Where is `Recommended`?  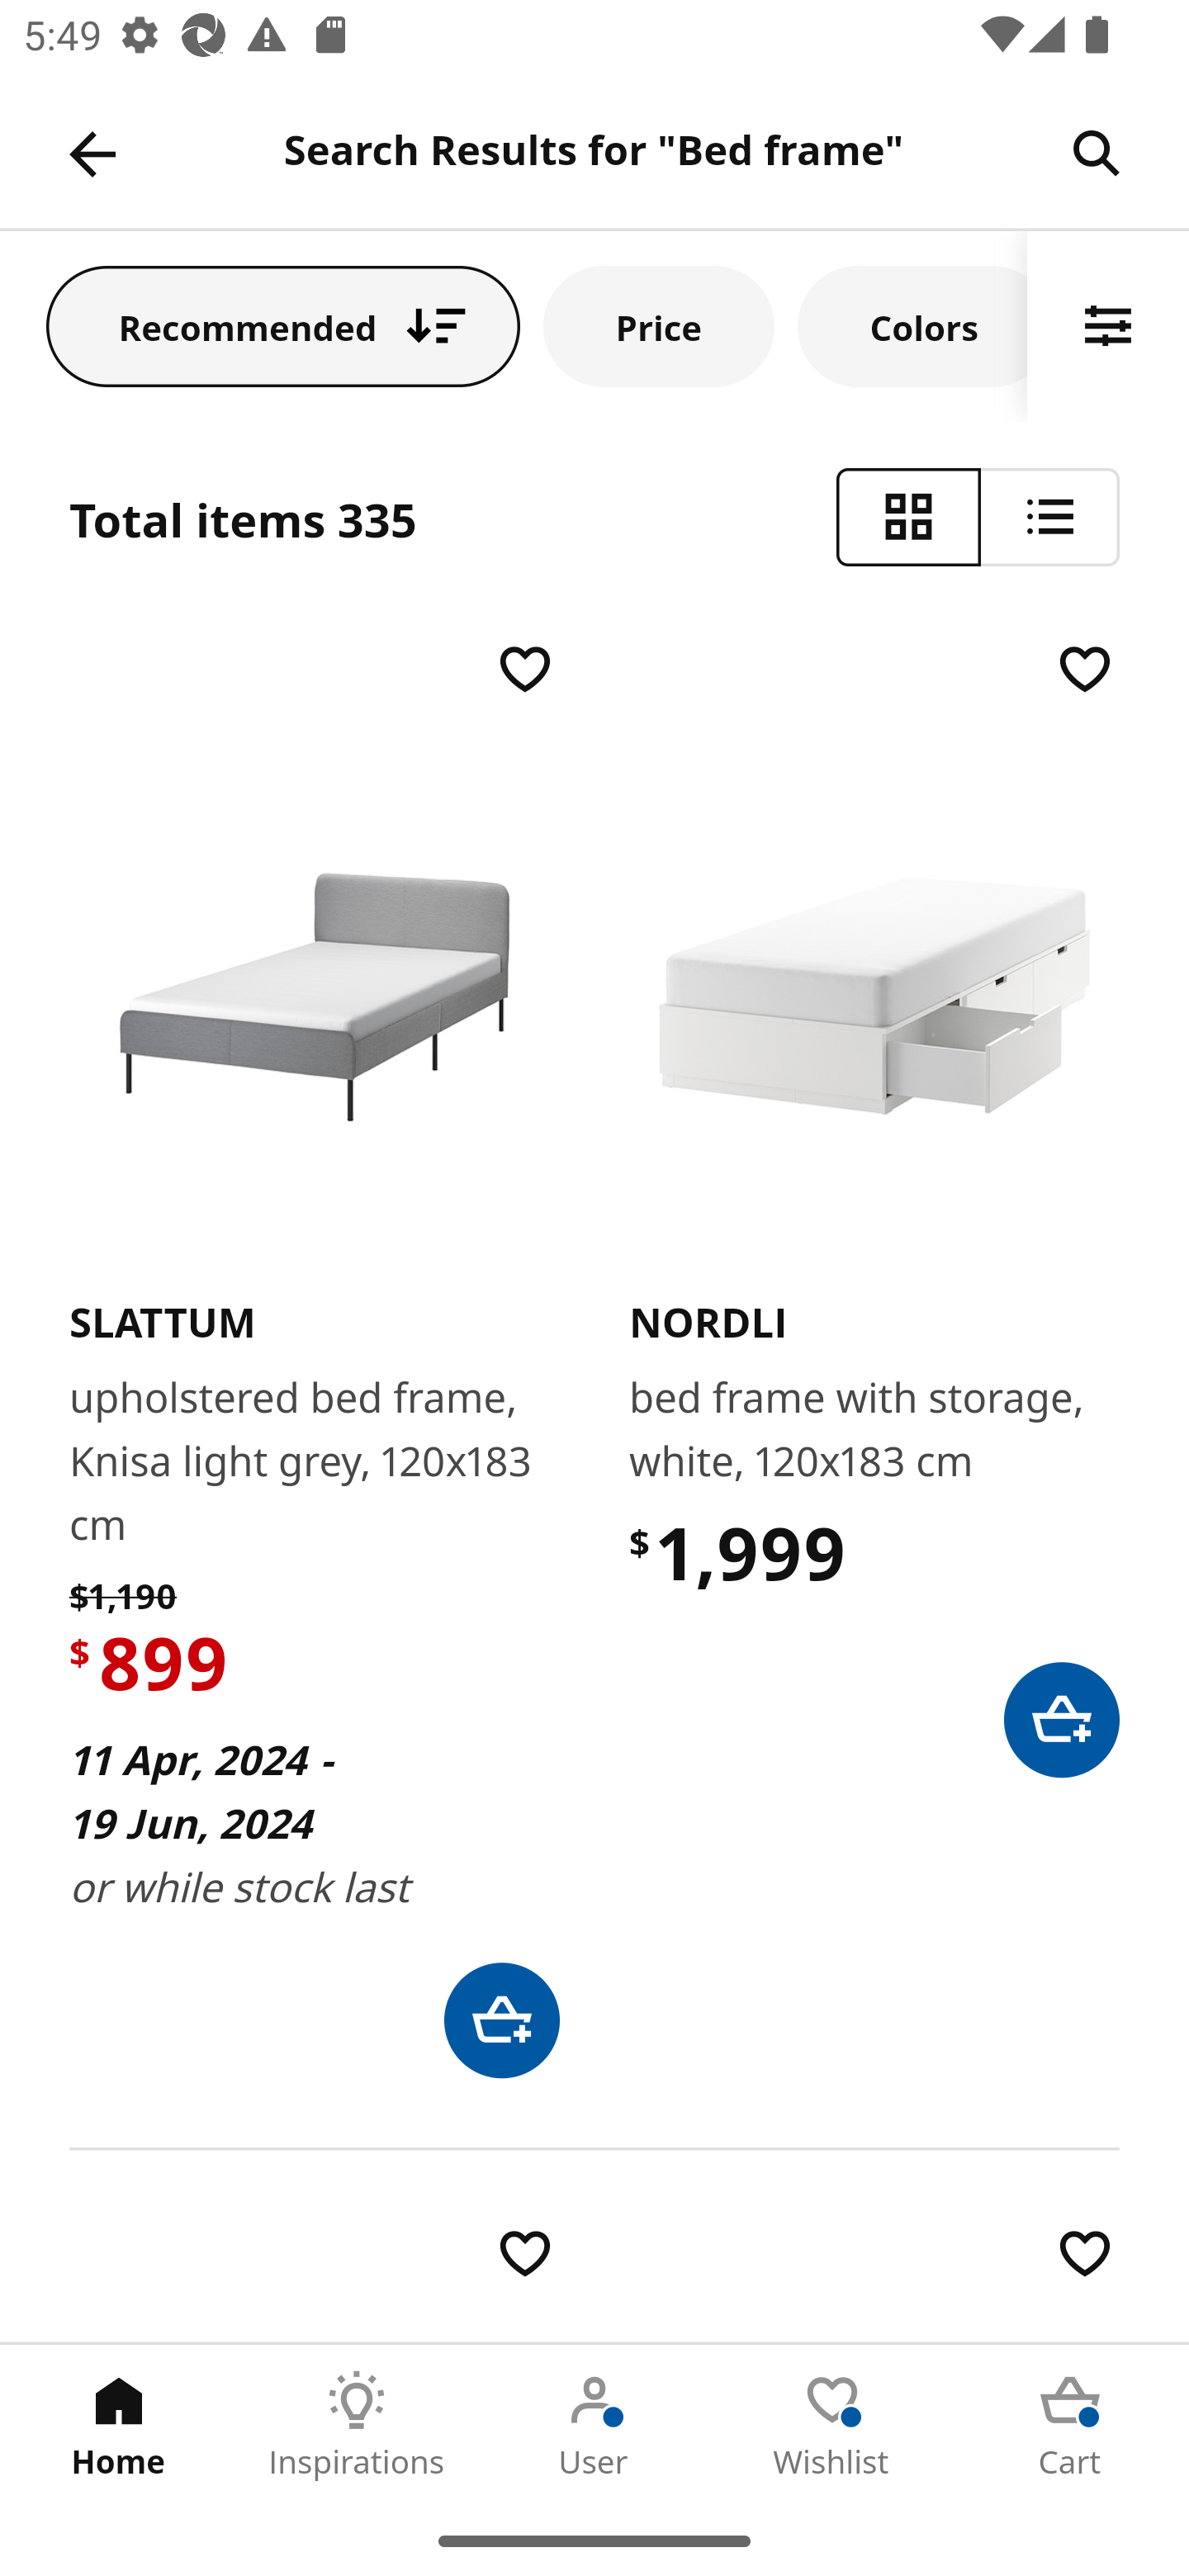
Recommended is located at coordinates (283, 325).